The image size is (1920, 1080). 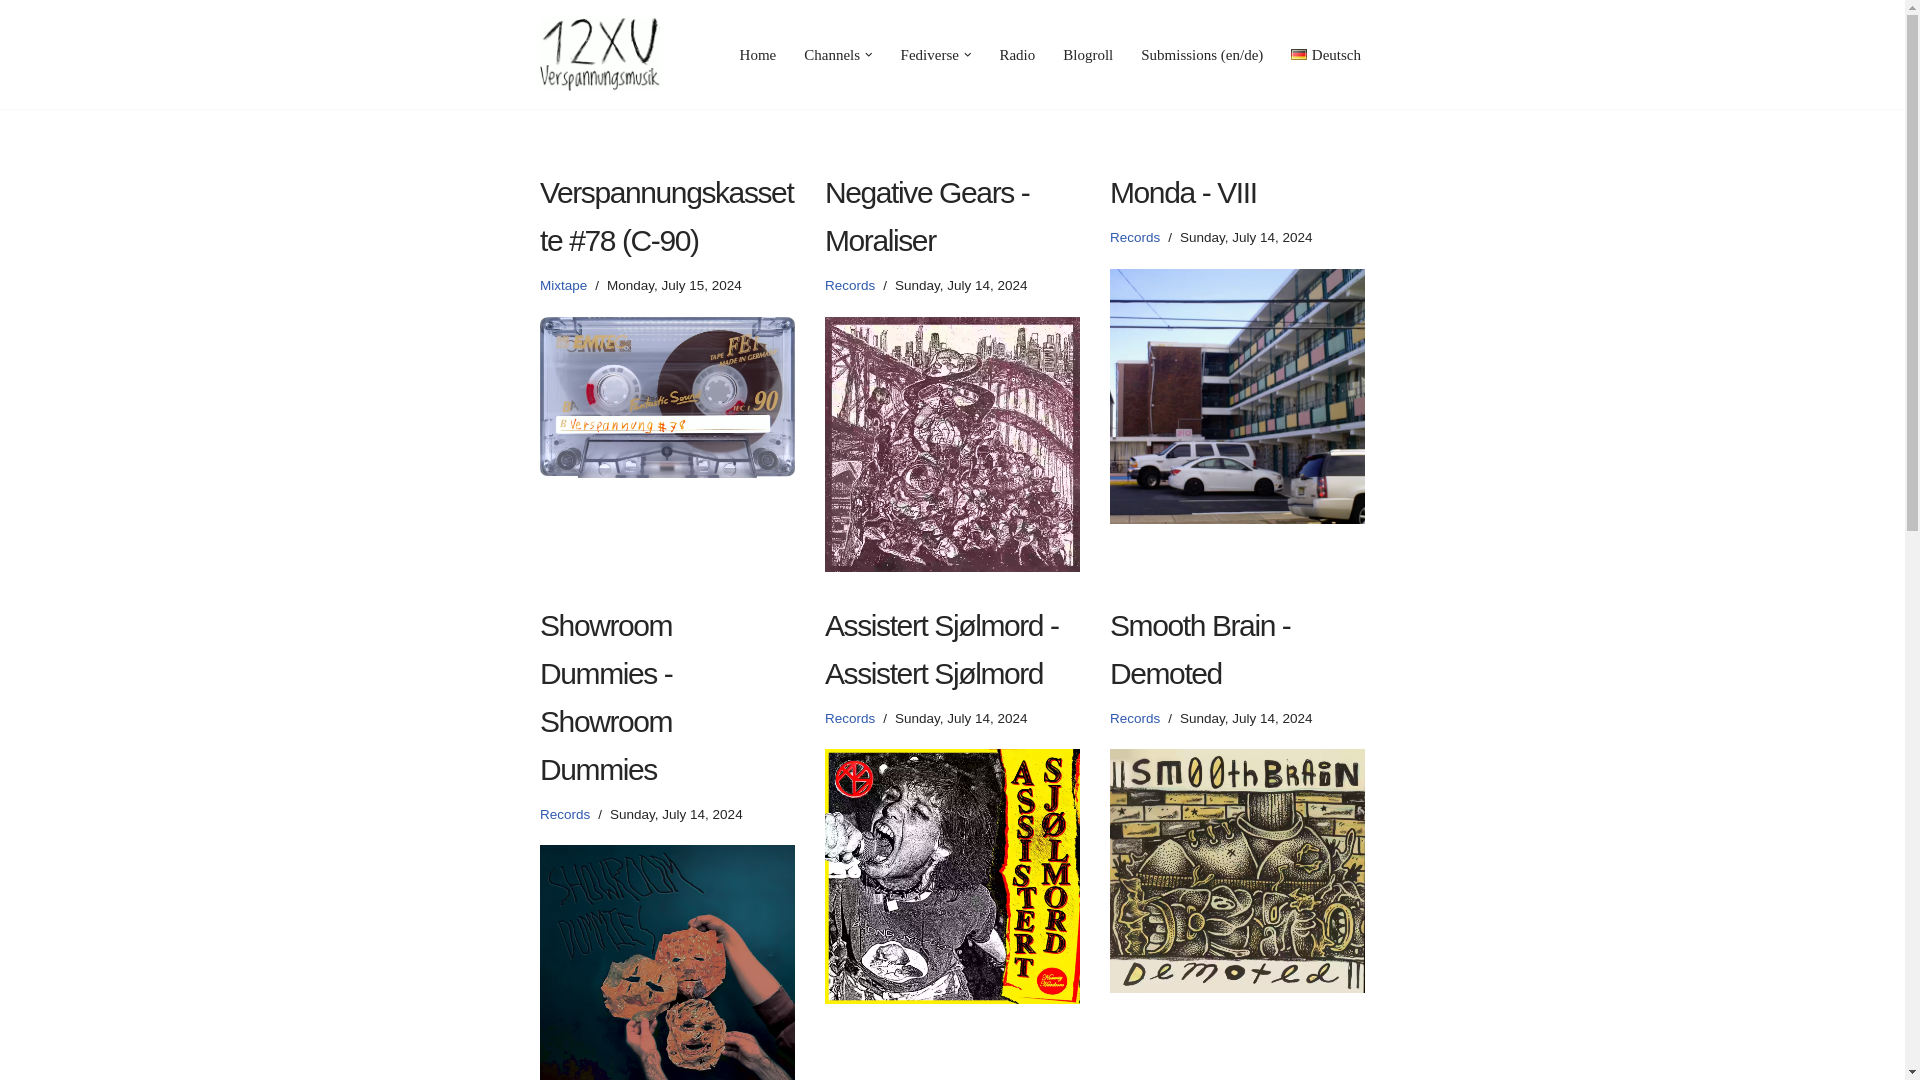 I want to click on Negative Gears - Moraliser, so click(x=952, y=444).